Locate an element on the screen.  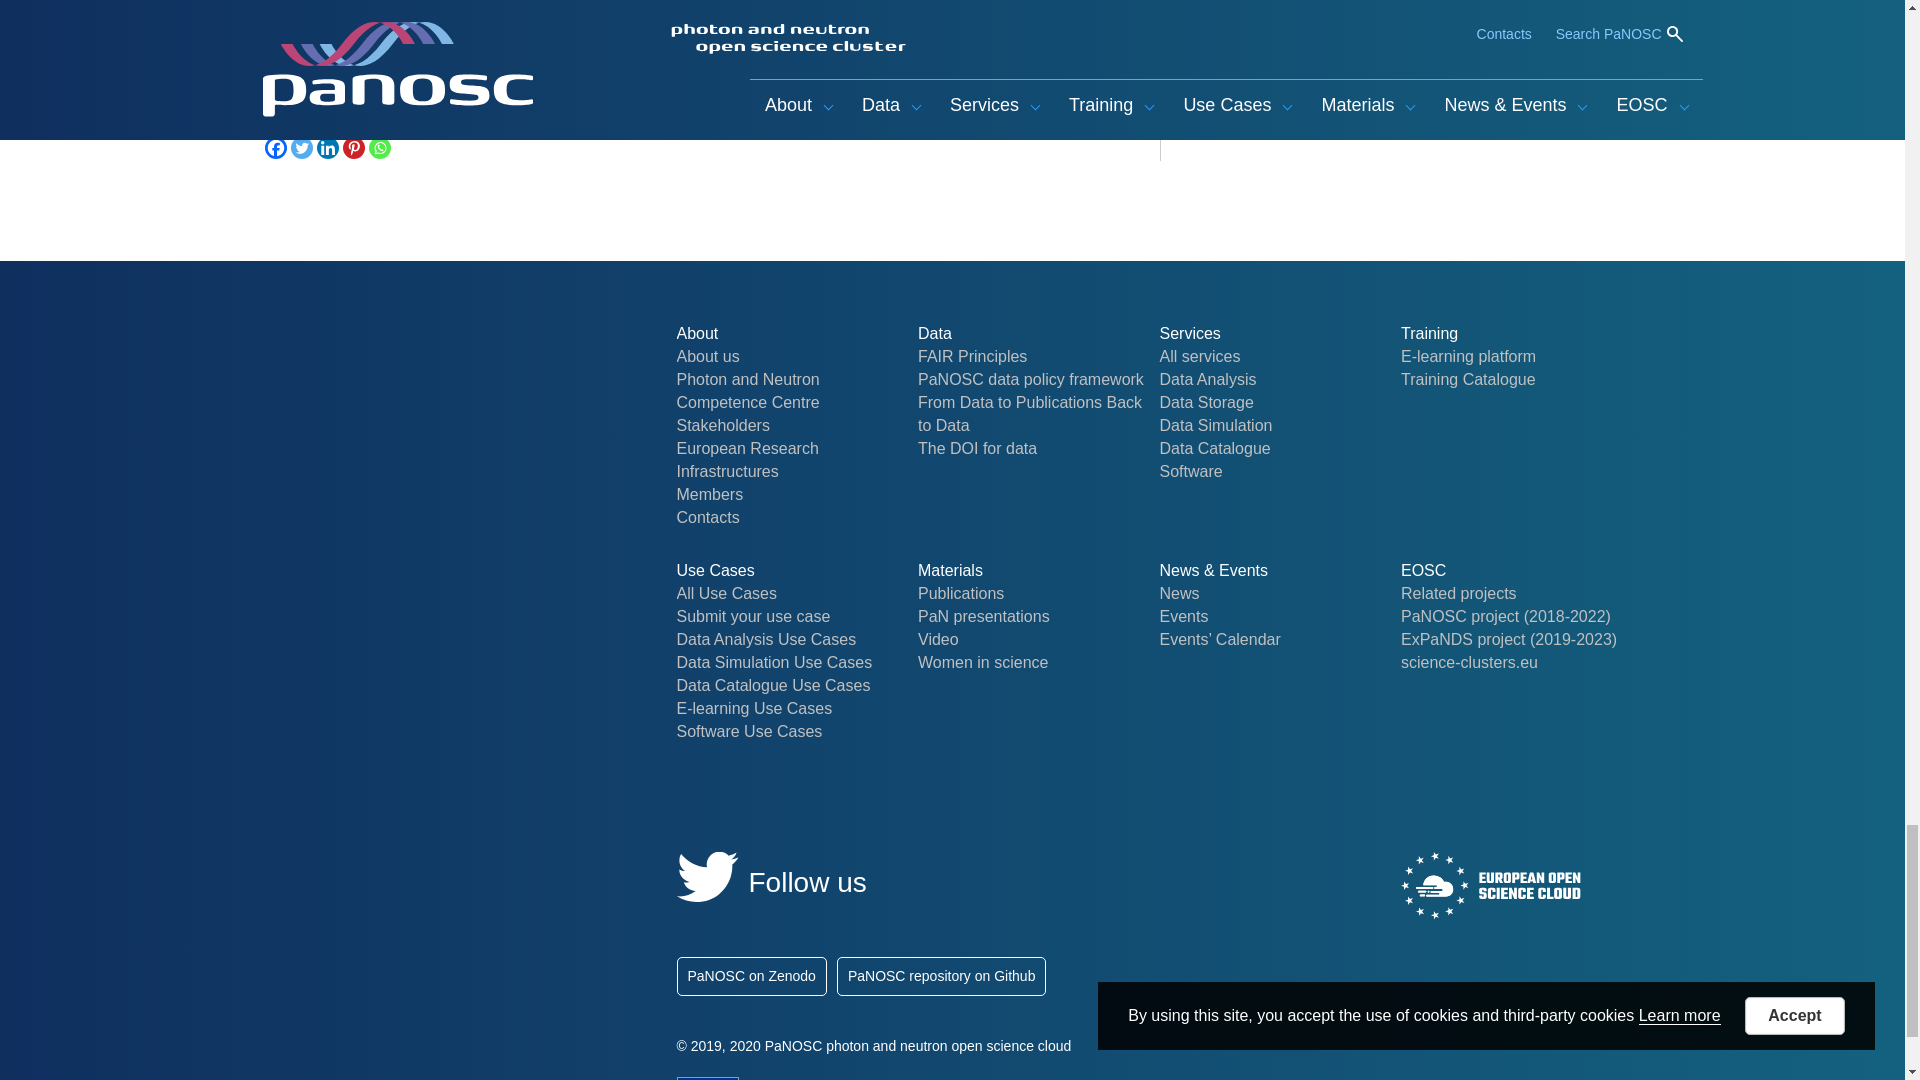
Linkedin is located at coordinates (326, 148).